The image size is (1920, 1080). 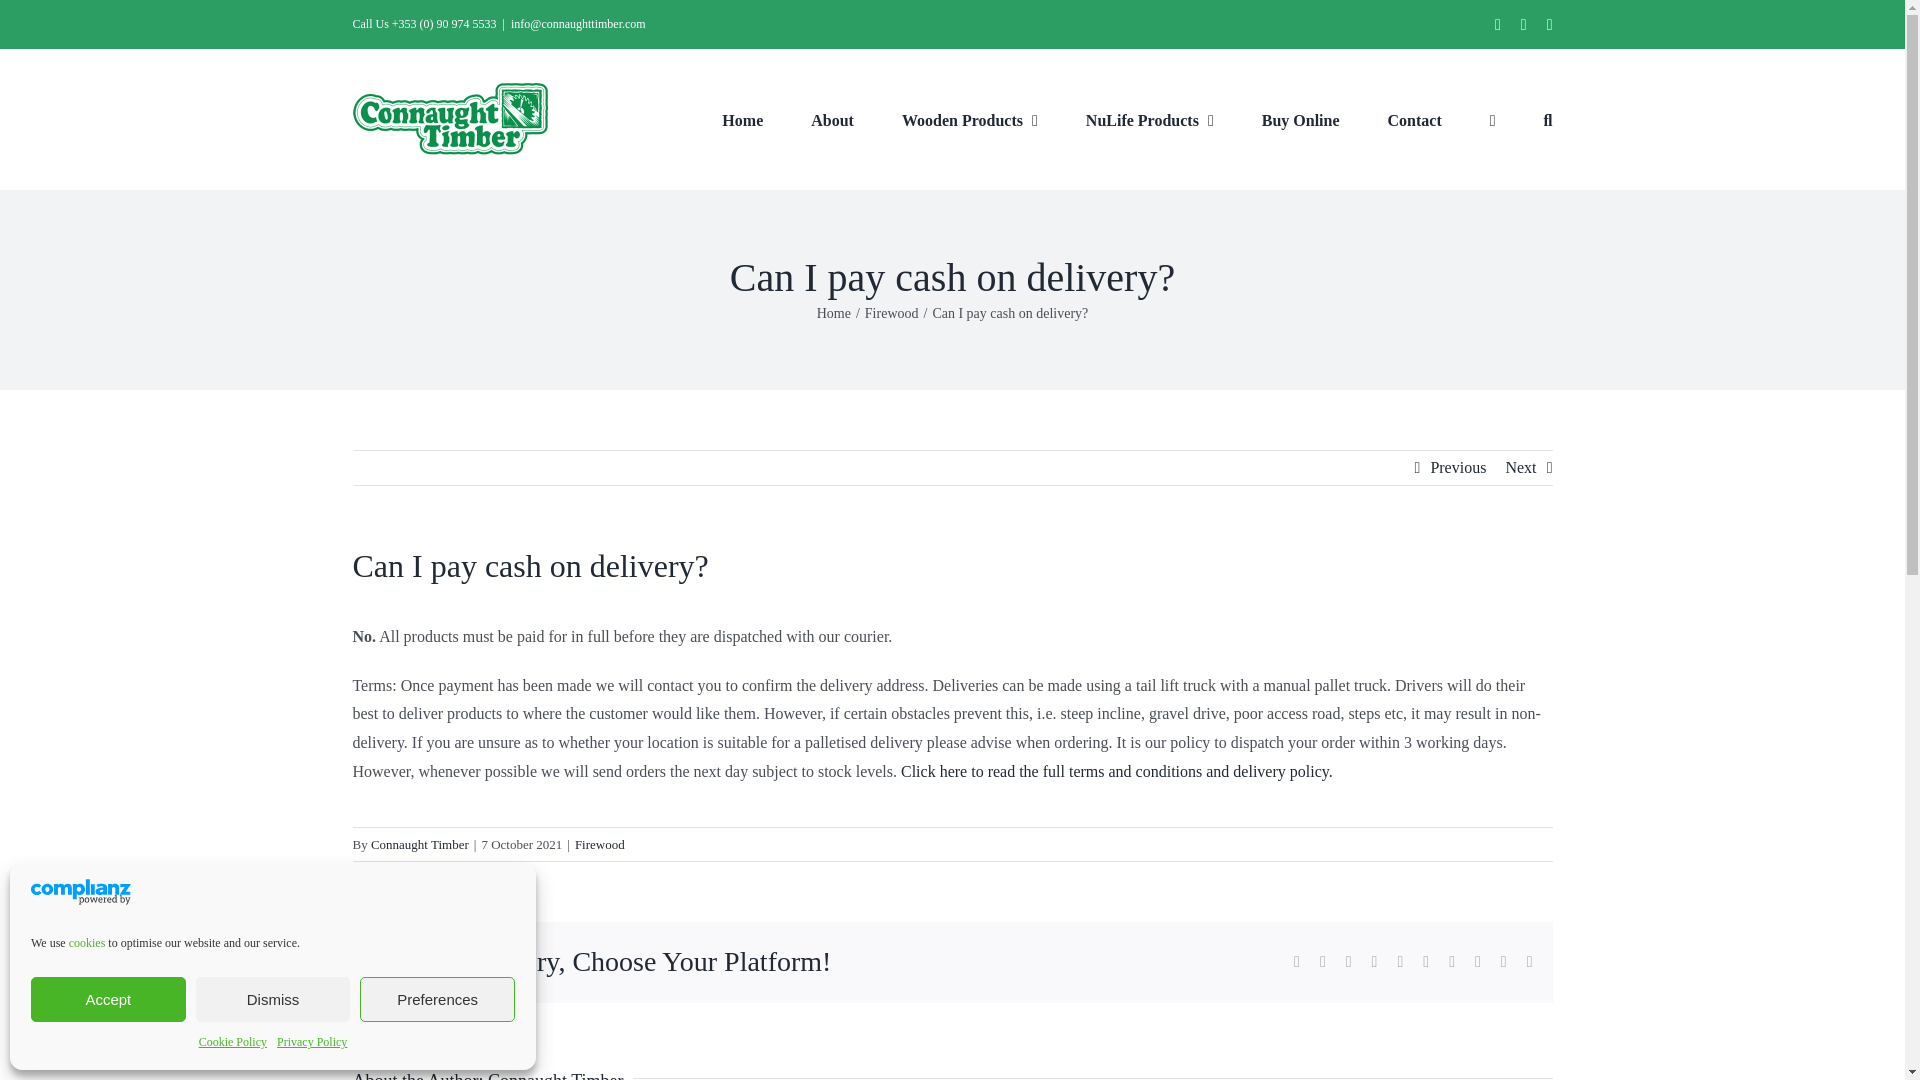 I want to click on Cookie Policy, so click(x=232, y=1043).